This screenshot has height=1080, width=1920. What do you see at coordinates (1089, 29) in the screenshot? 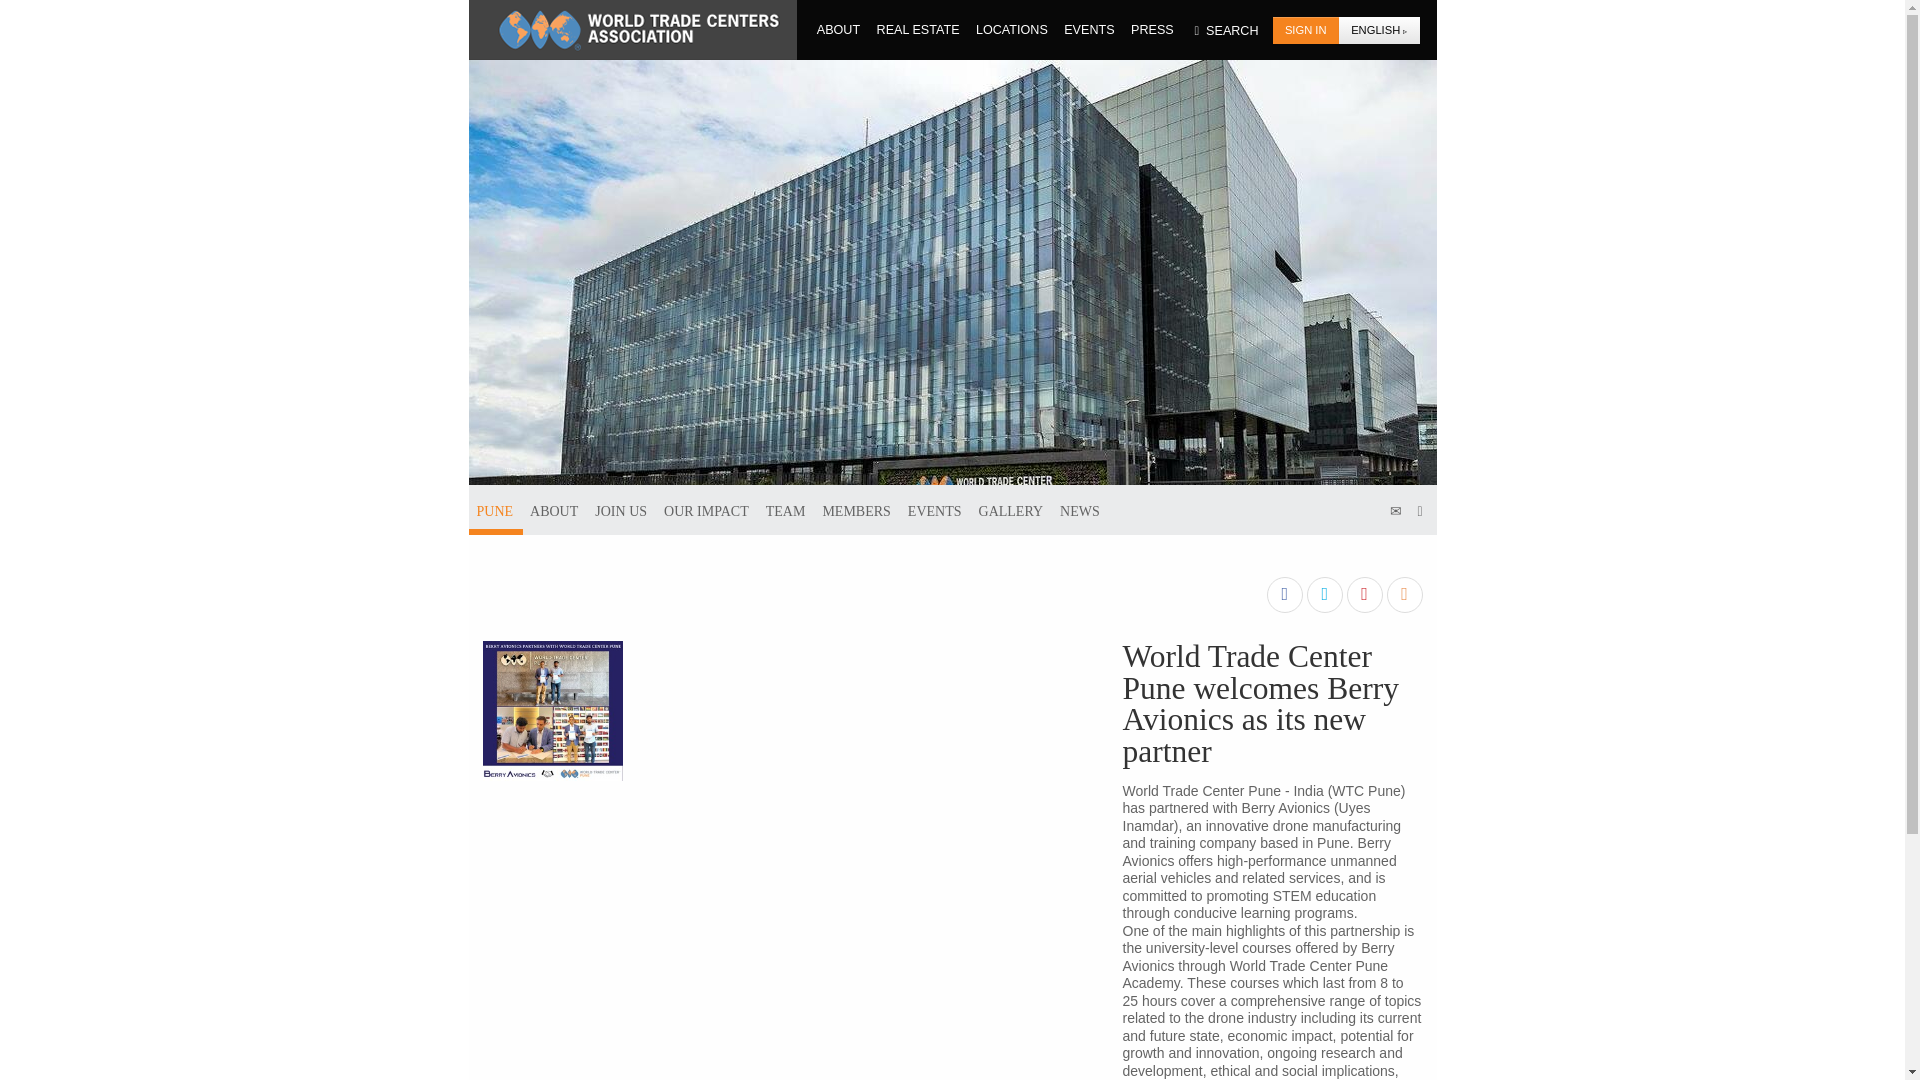
I see `EVENTS` at bounding box center [1089, 29].